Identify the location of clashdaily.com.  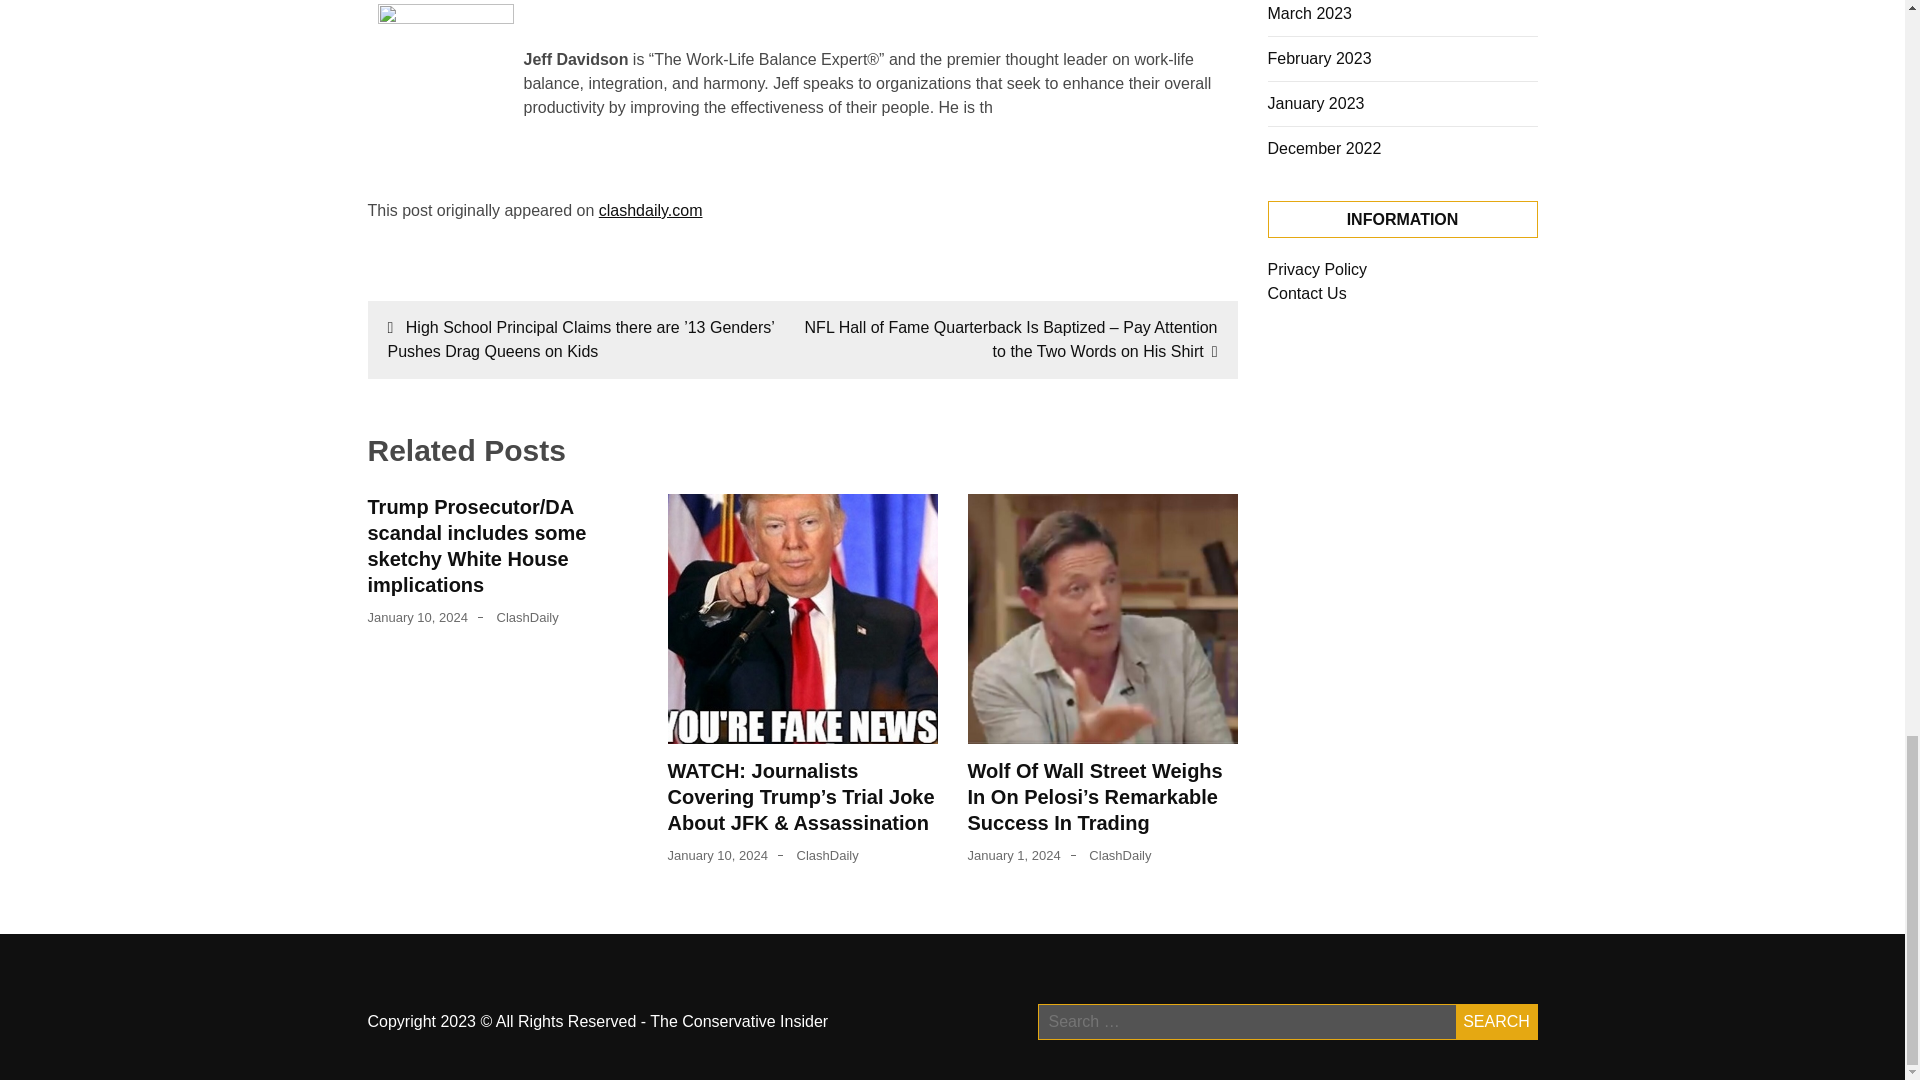
(650, 210).